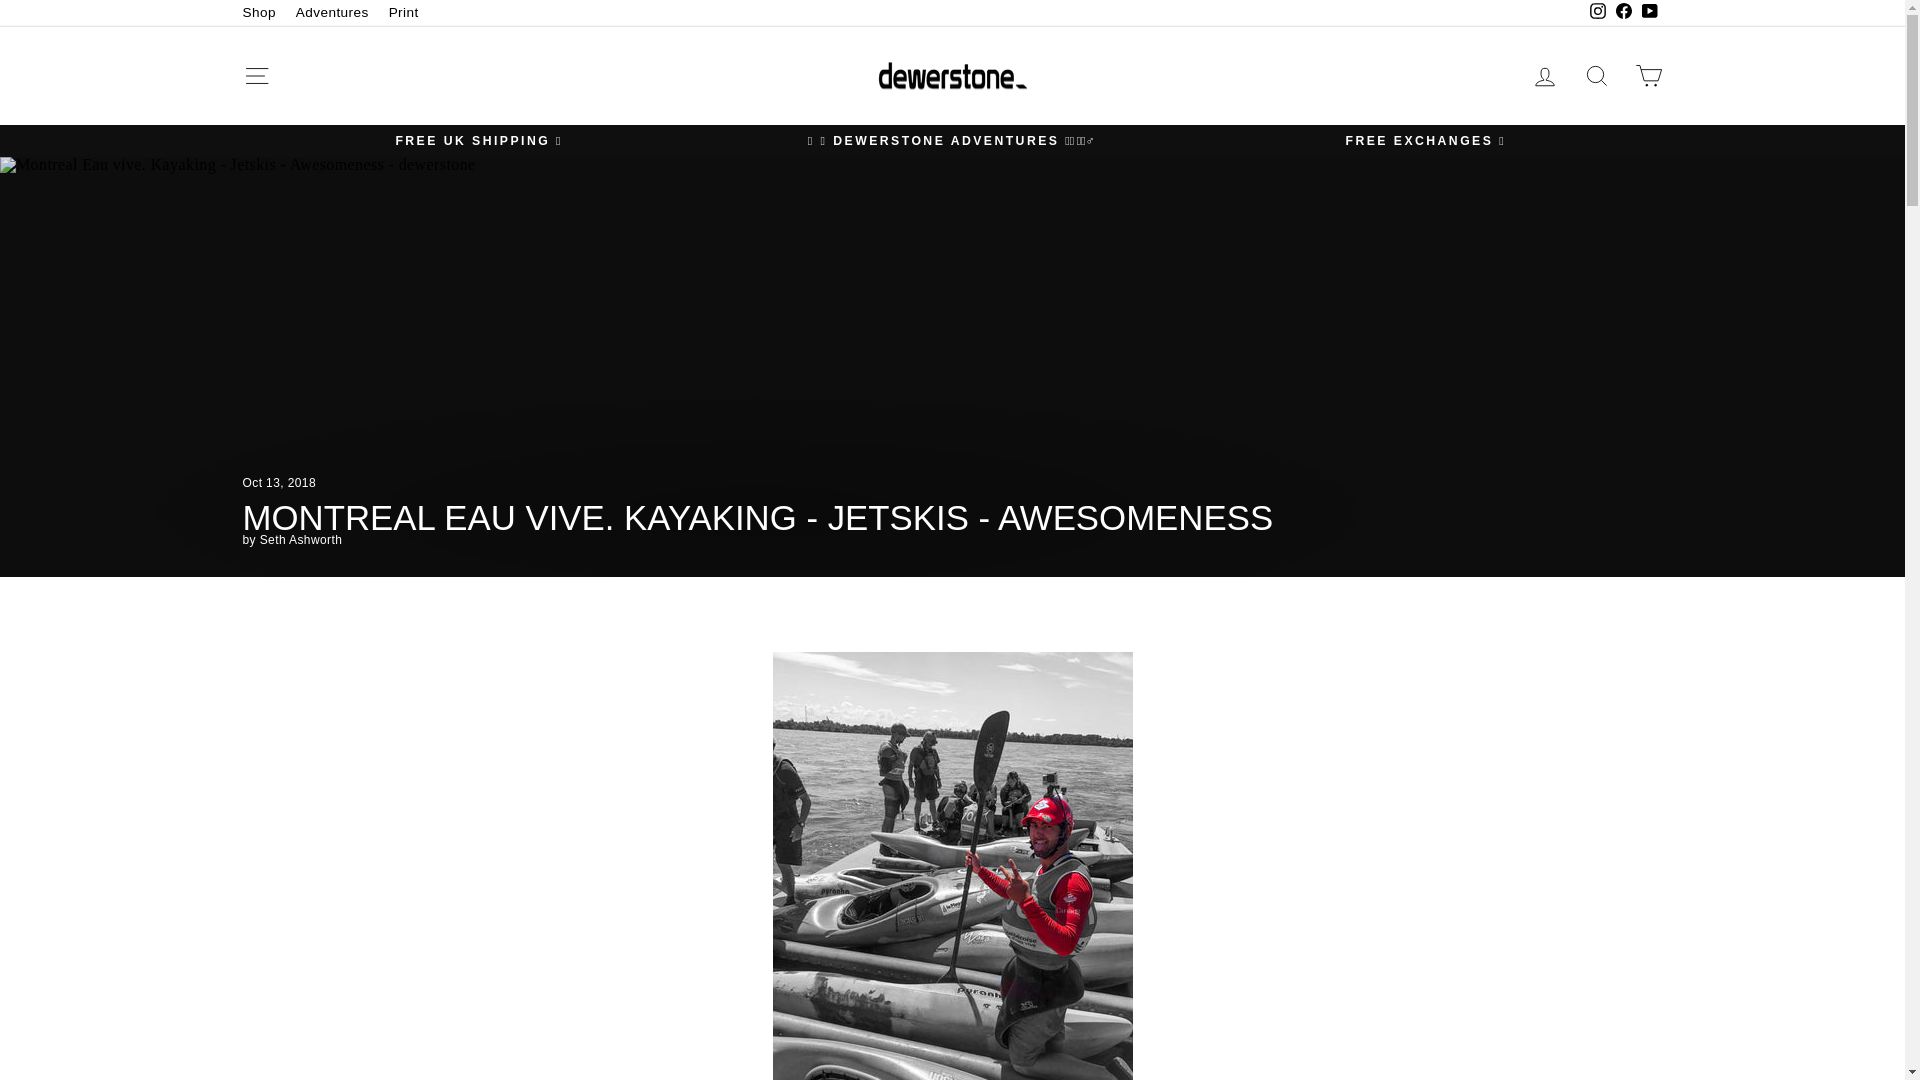 The height and width of the screenshot is (1080, 1920). I want to click on Dewerstone on Facebook, so click(1622, 12).